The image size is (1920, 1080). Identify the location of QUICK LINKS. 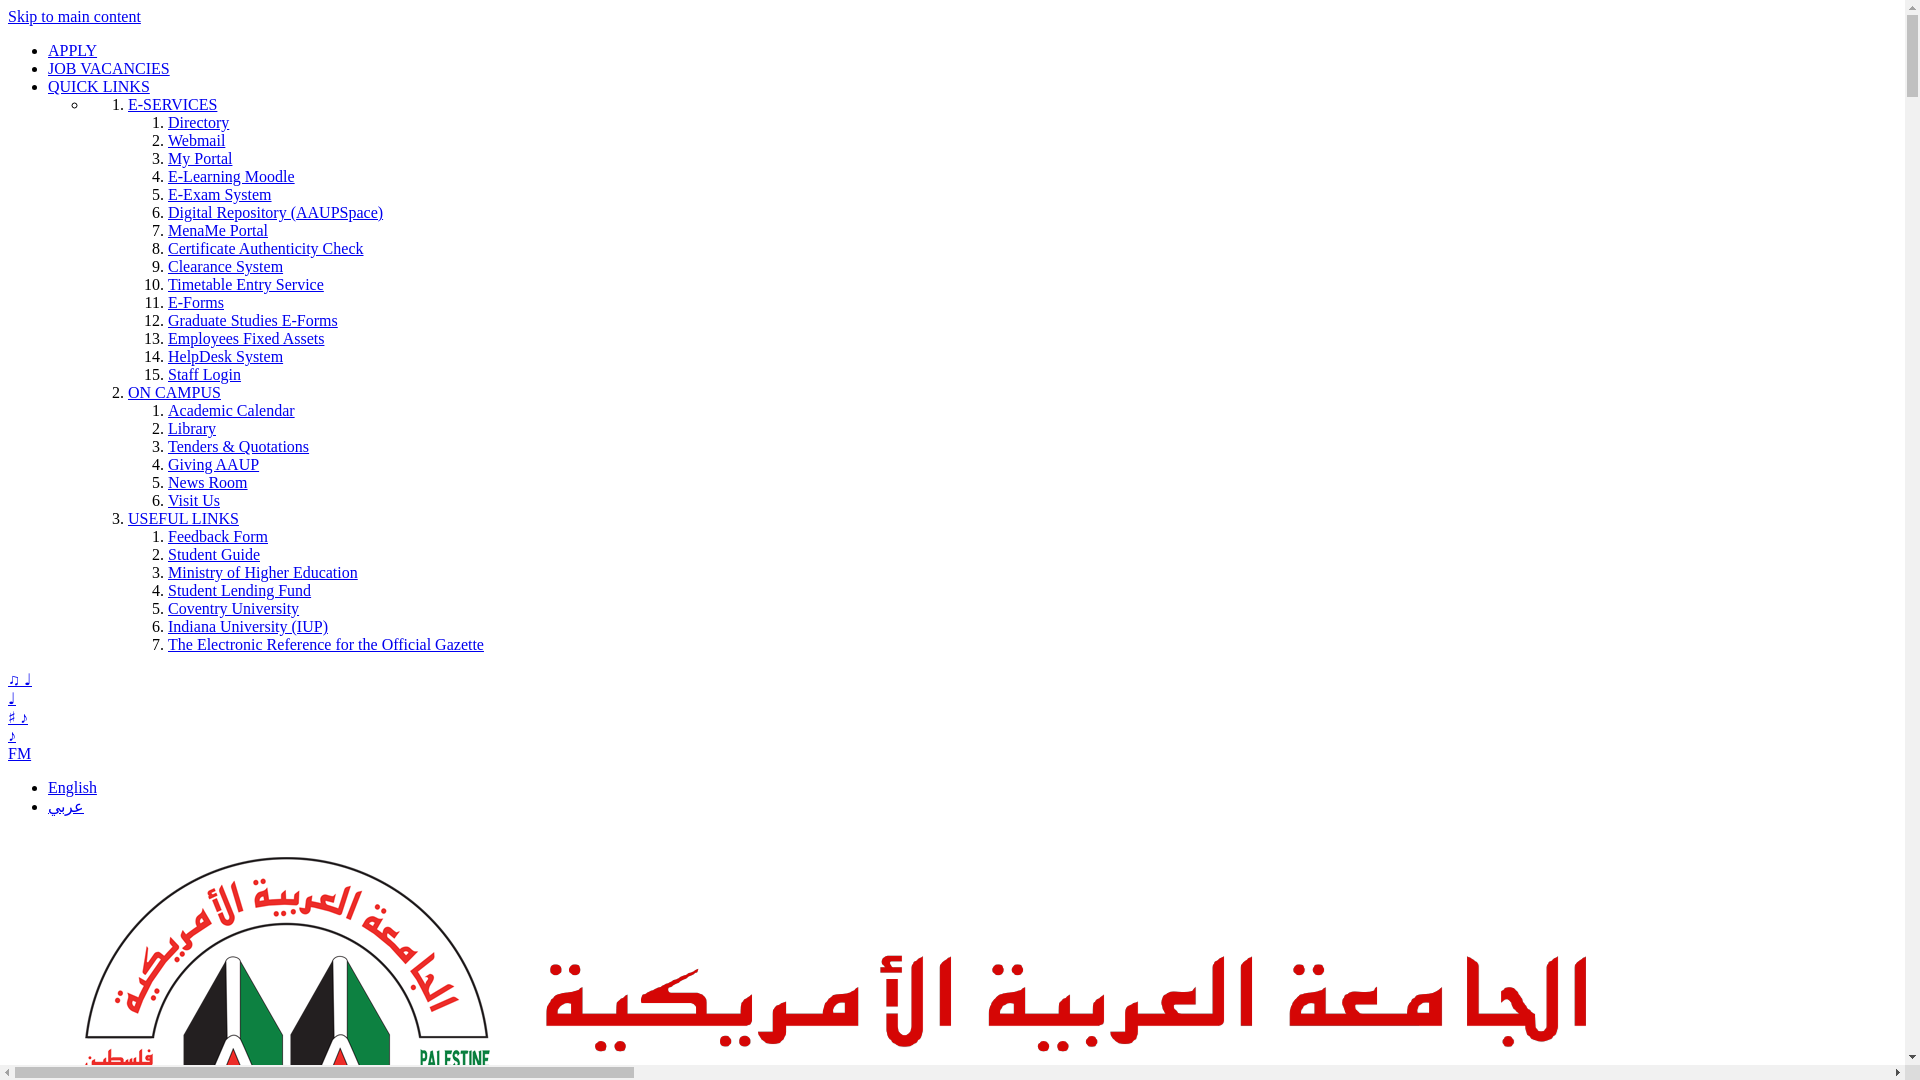
(98, 86).